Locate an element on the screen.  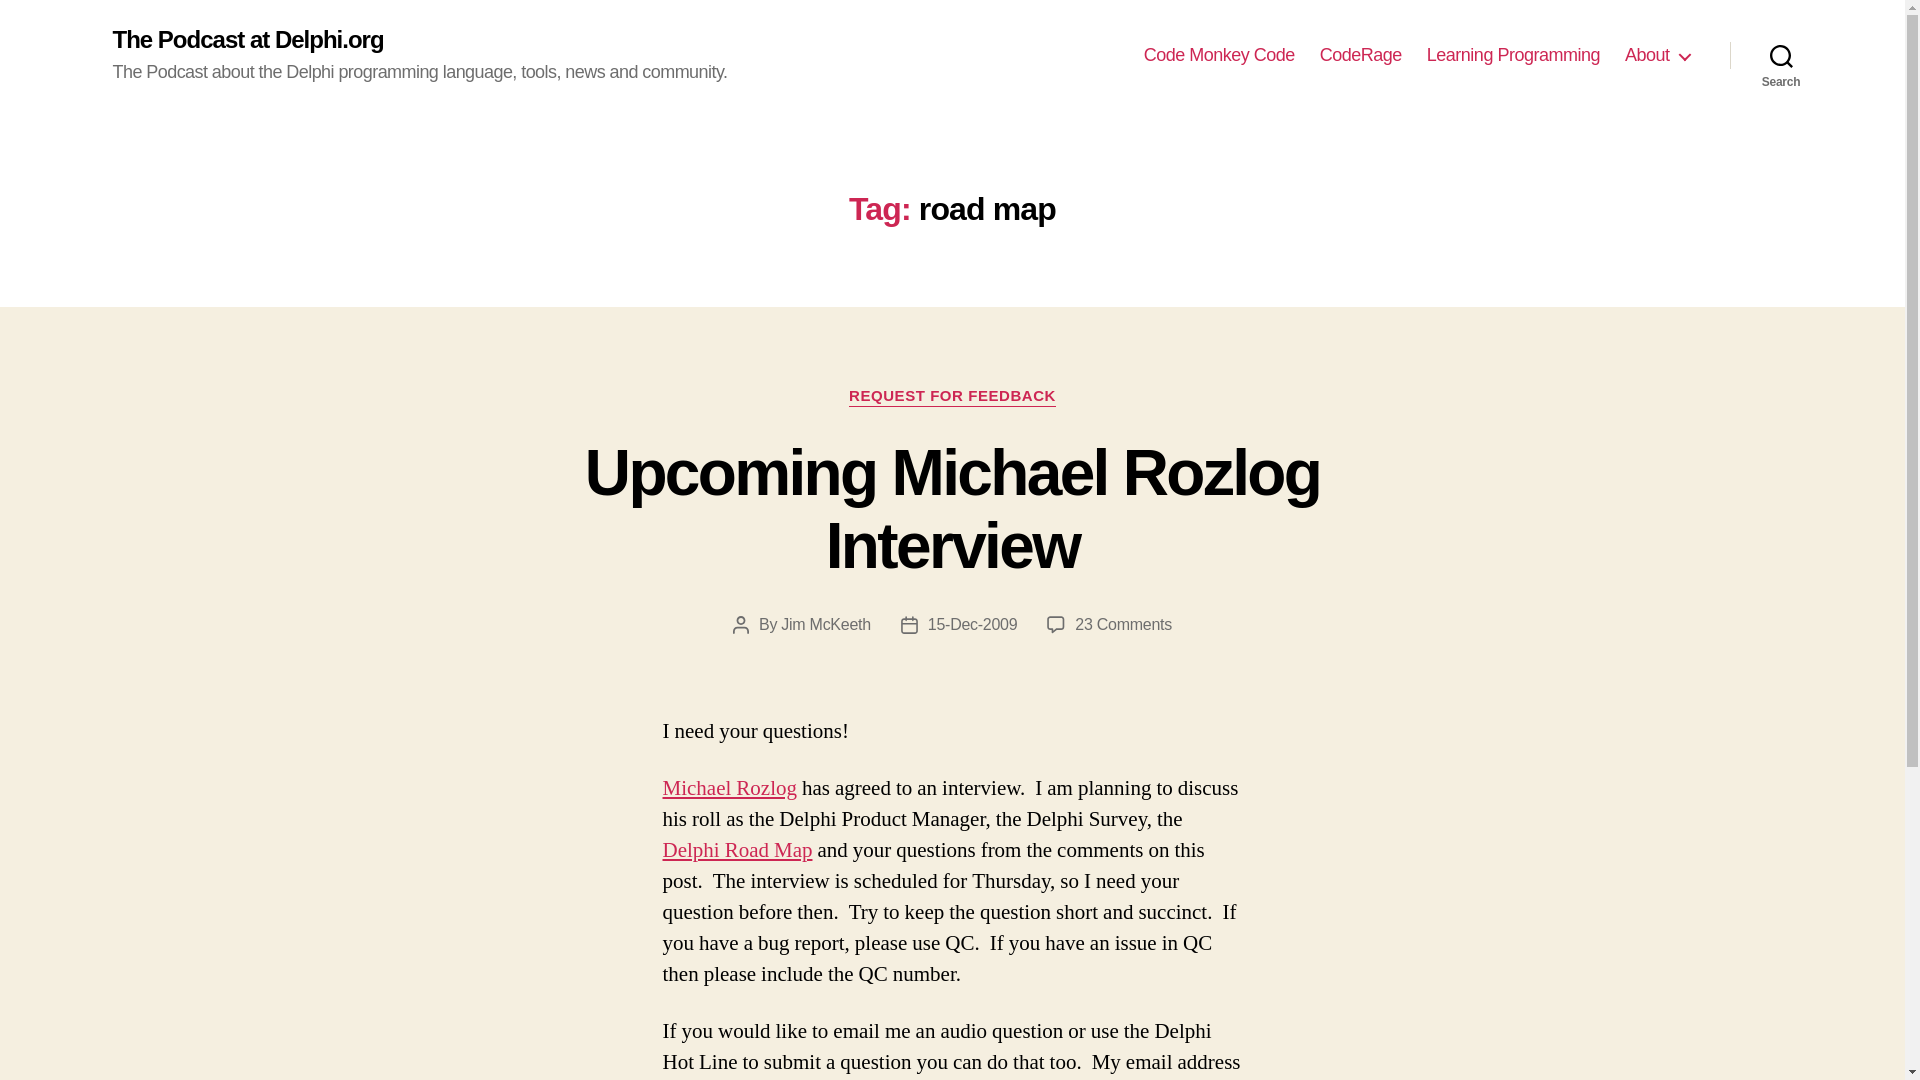
Jim McKeeth is located at coordinates (1360, 56).